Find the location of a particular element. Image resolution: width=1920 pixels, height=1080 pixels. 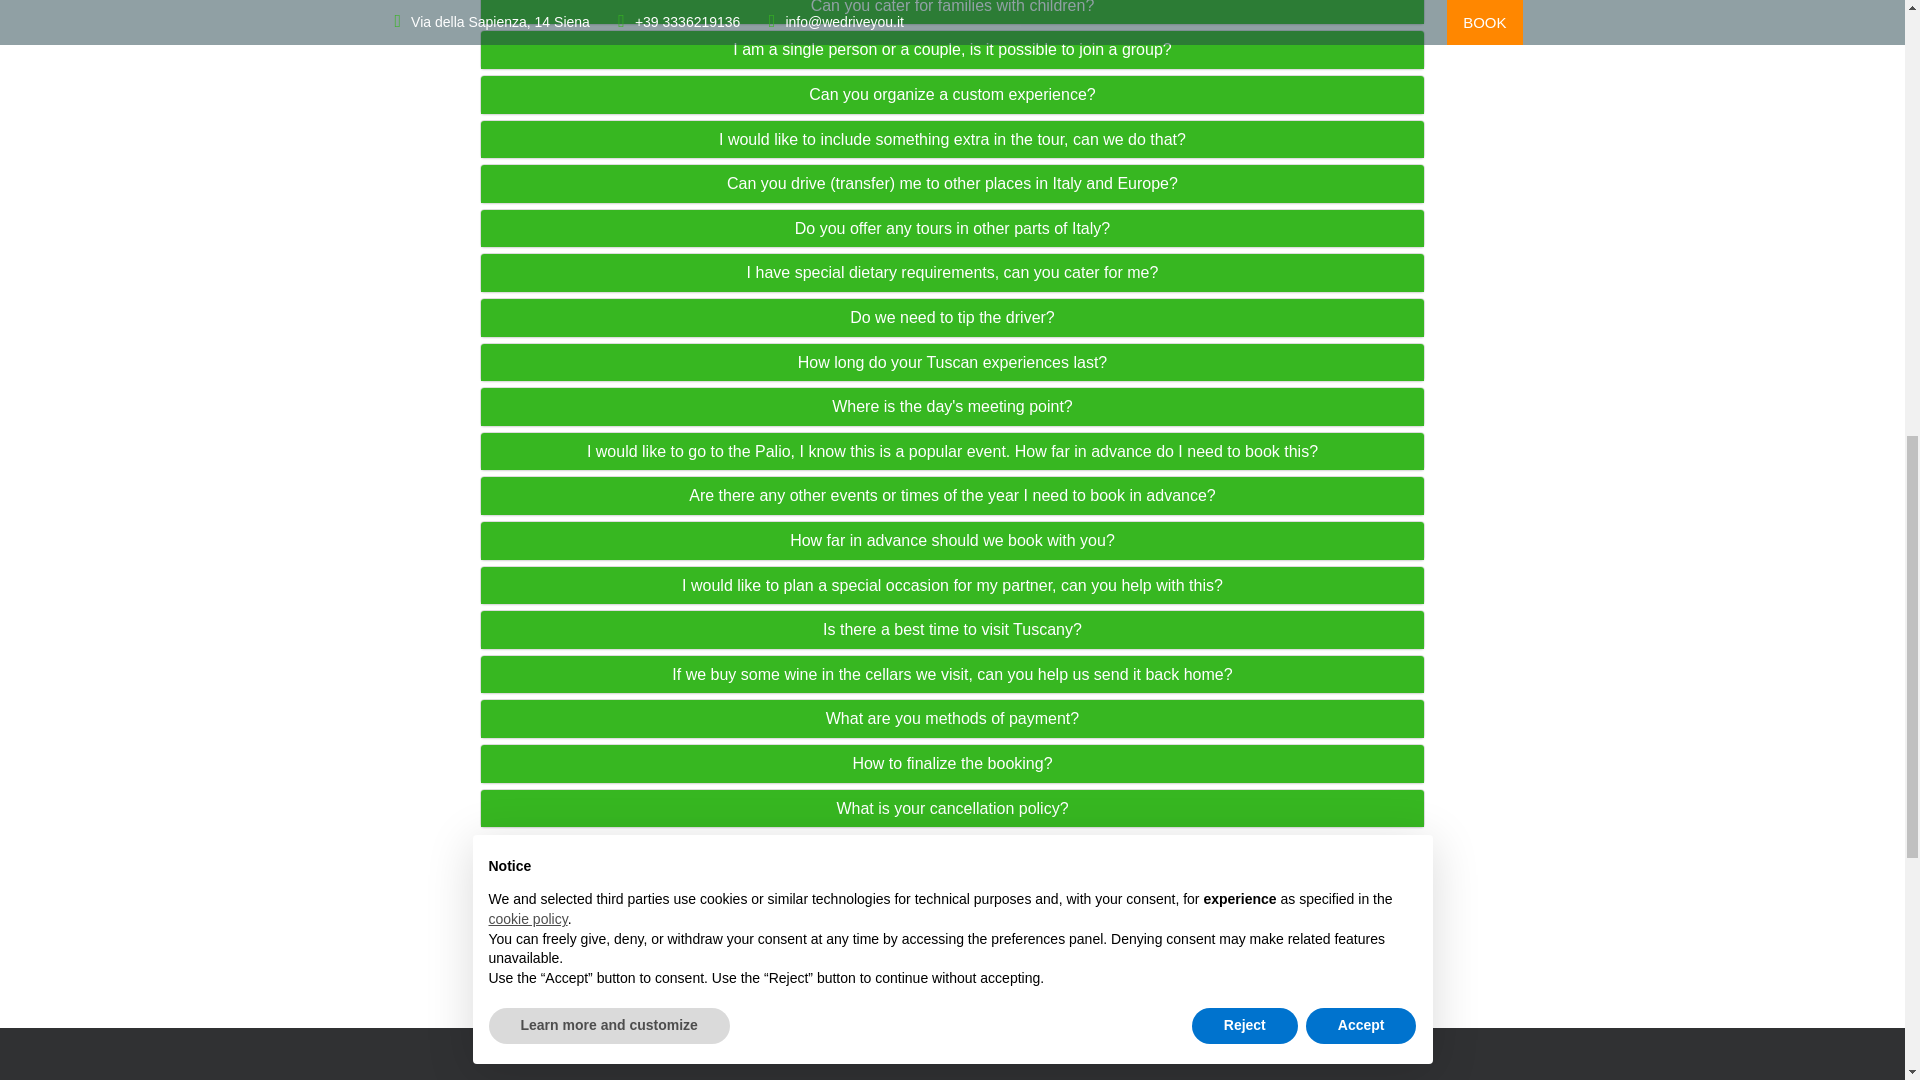

How to finalize the booking? is located at coordinates (952, 764).